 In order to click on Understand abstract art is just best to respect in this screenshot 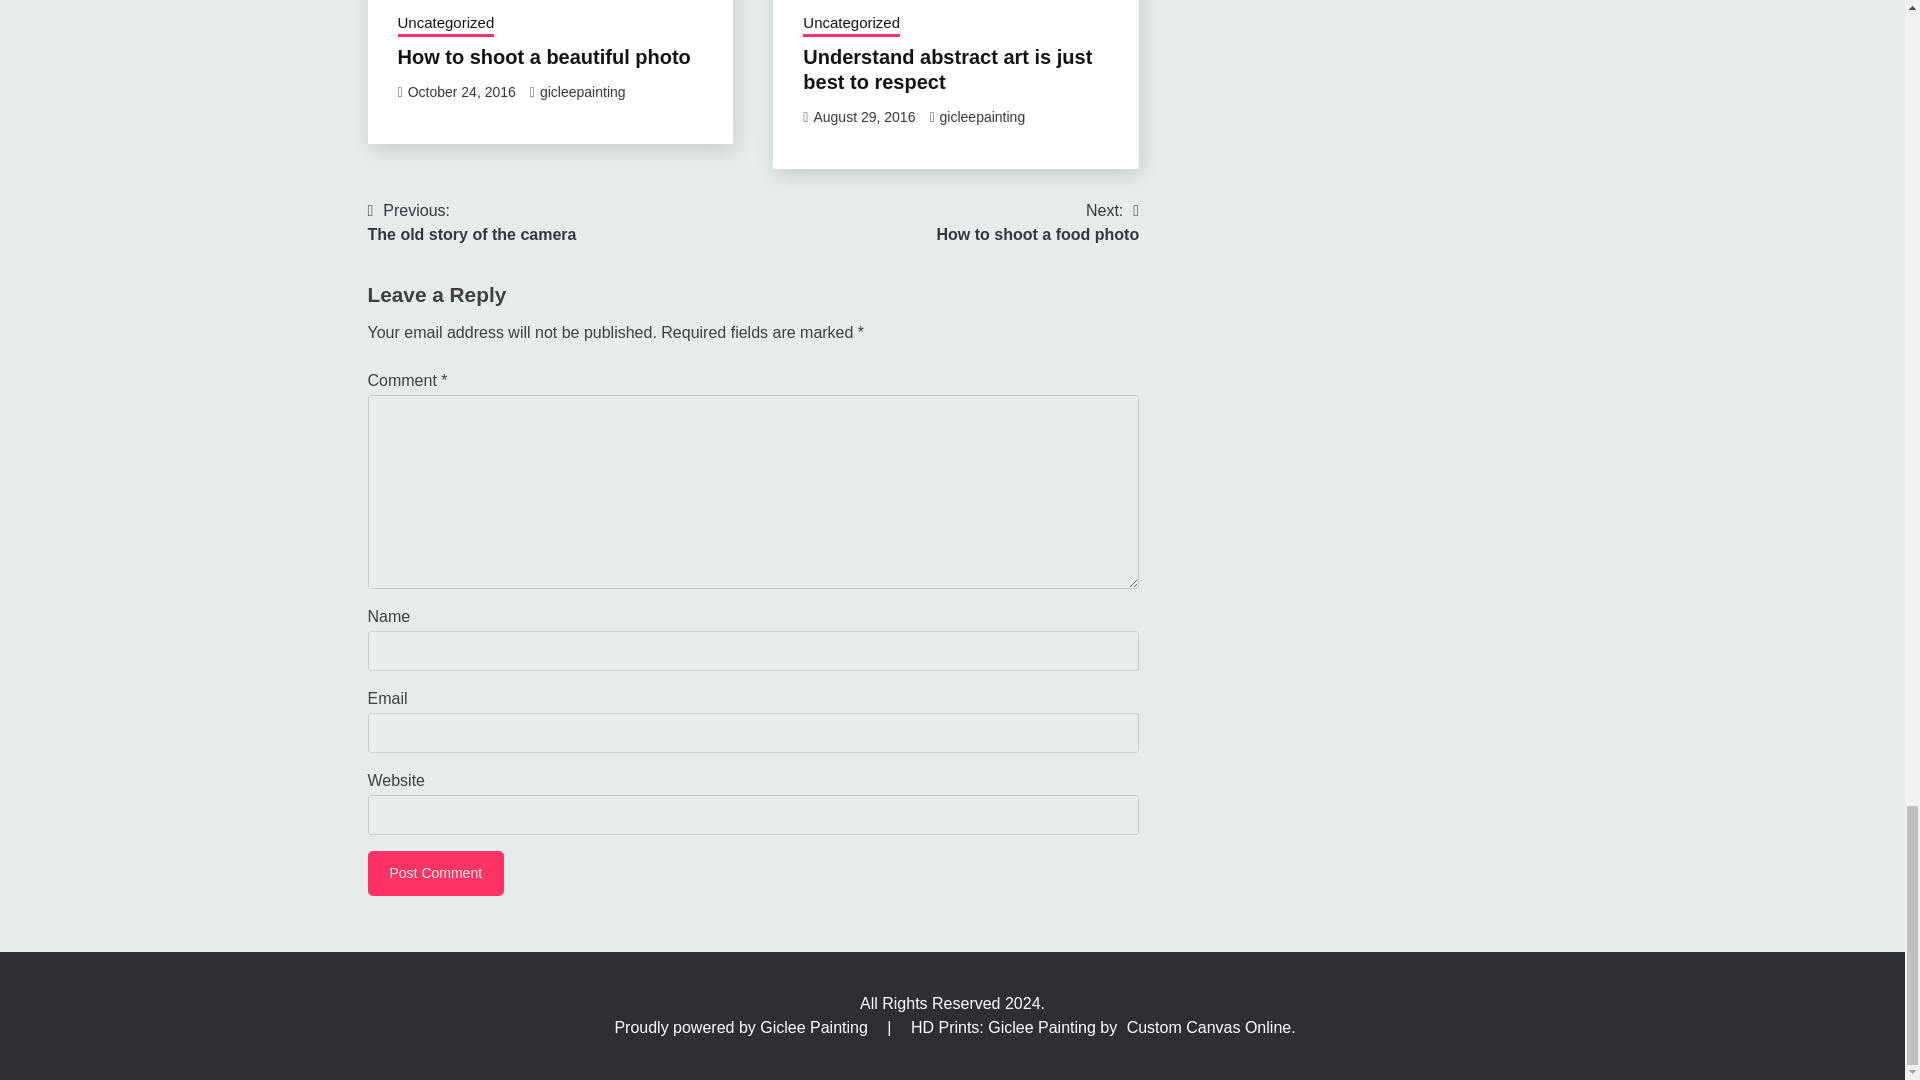, I will do `click(947, 69)`.